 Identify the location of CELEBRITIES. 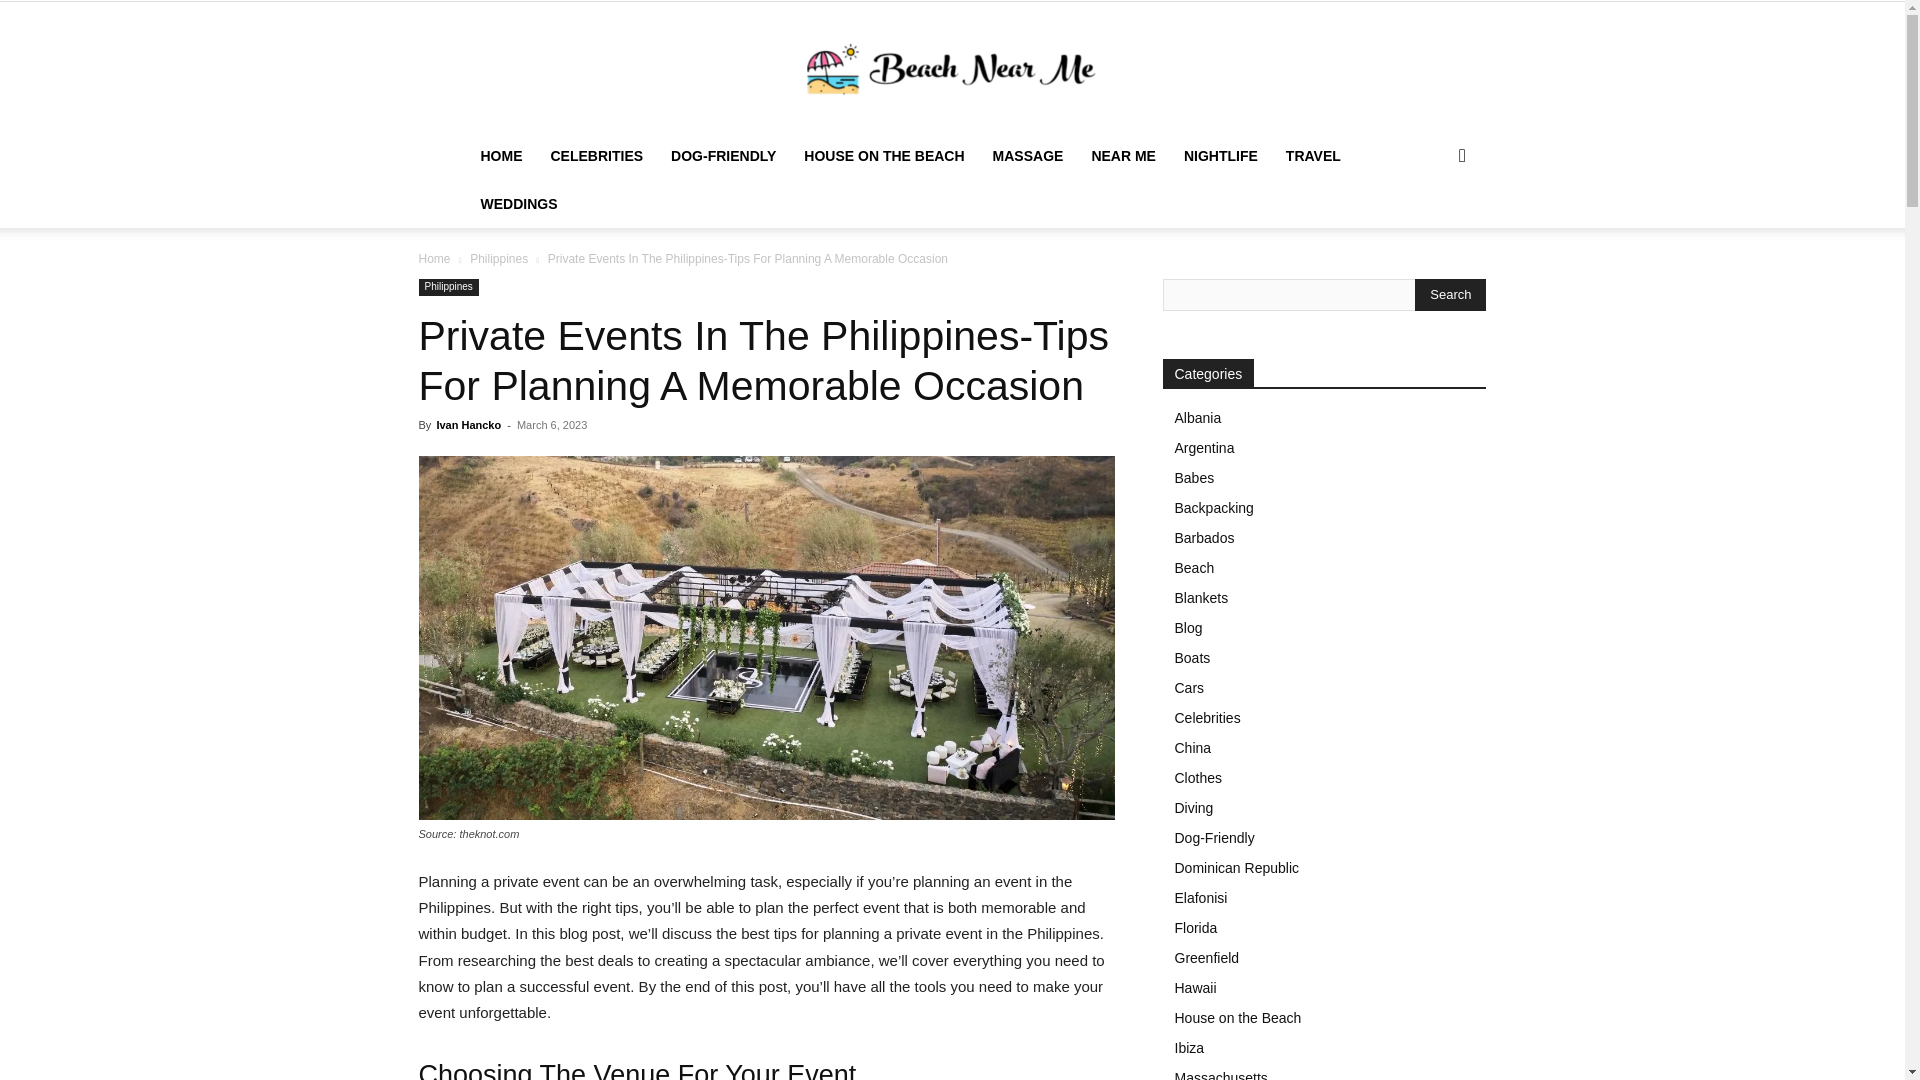
(596, 156).